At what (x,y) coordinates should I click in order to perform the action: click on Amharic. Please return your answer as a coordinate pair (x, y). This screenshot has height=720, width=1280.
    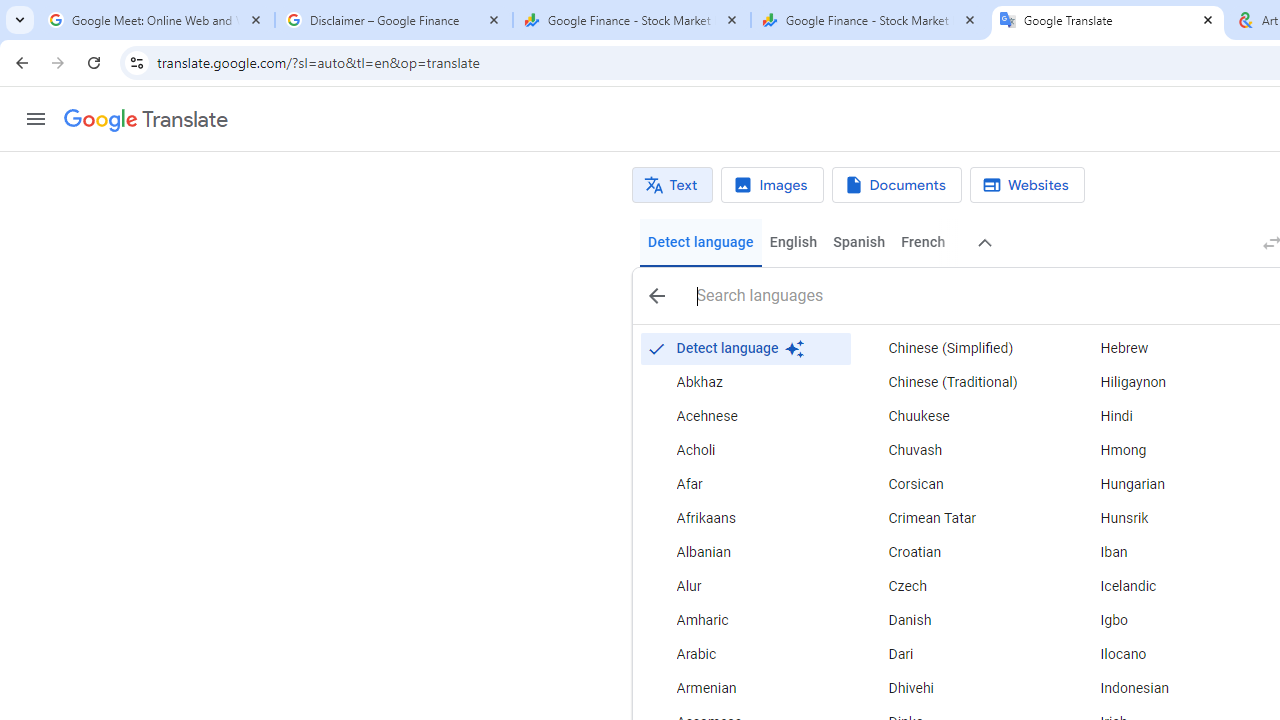
    Looking at the image, I should click on (746, 620).